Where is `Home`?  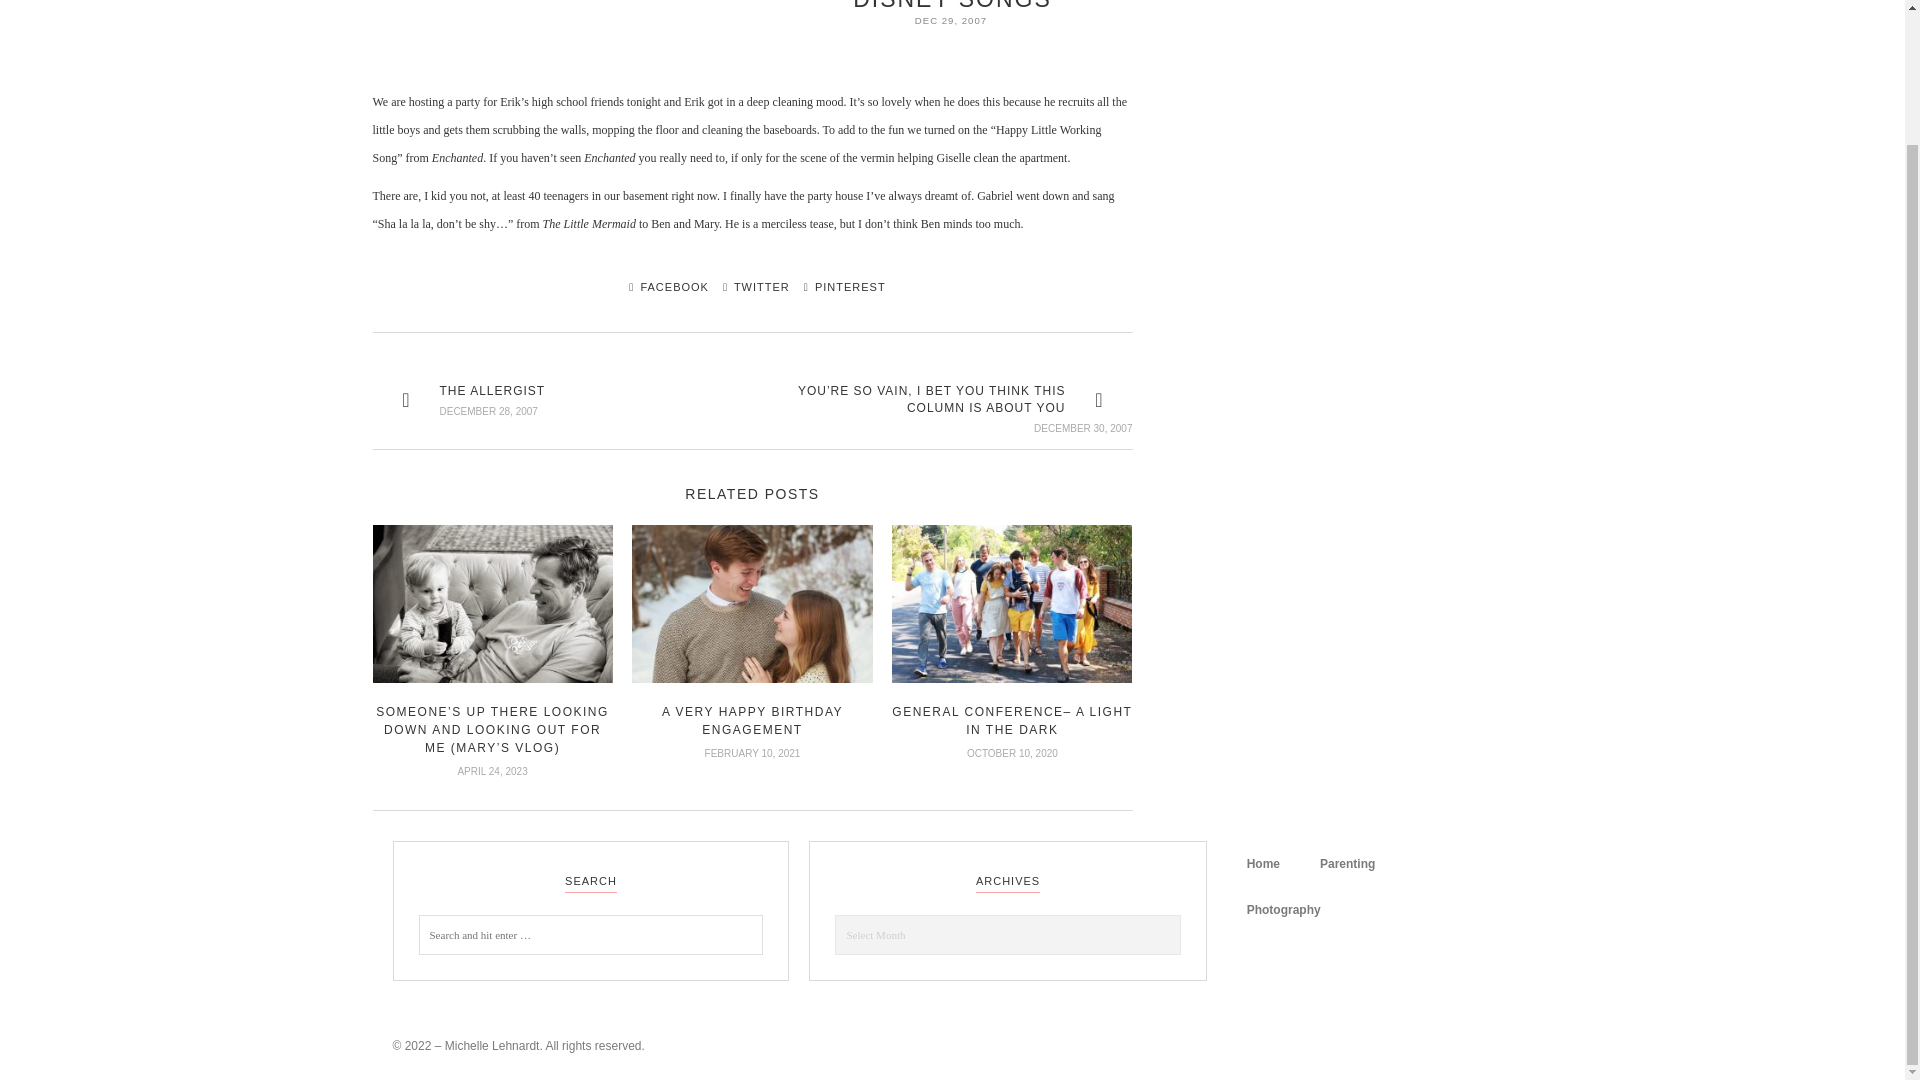
Home is located at coordinates (1262, 864).